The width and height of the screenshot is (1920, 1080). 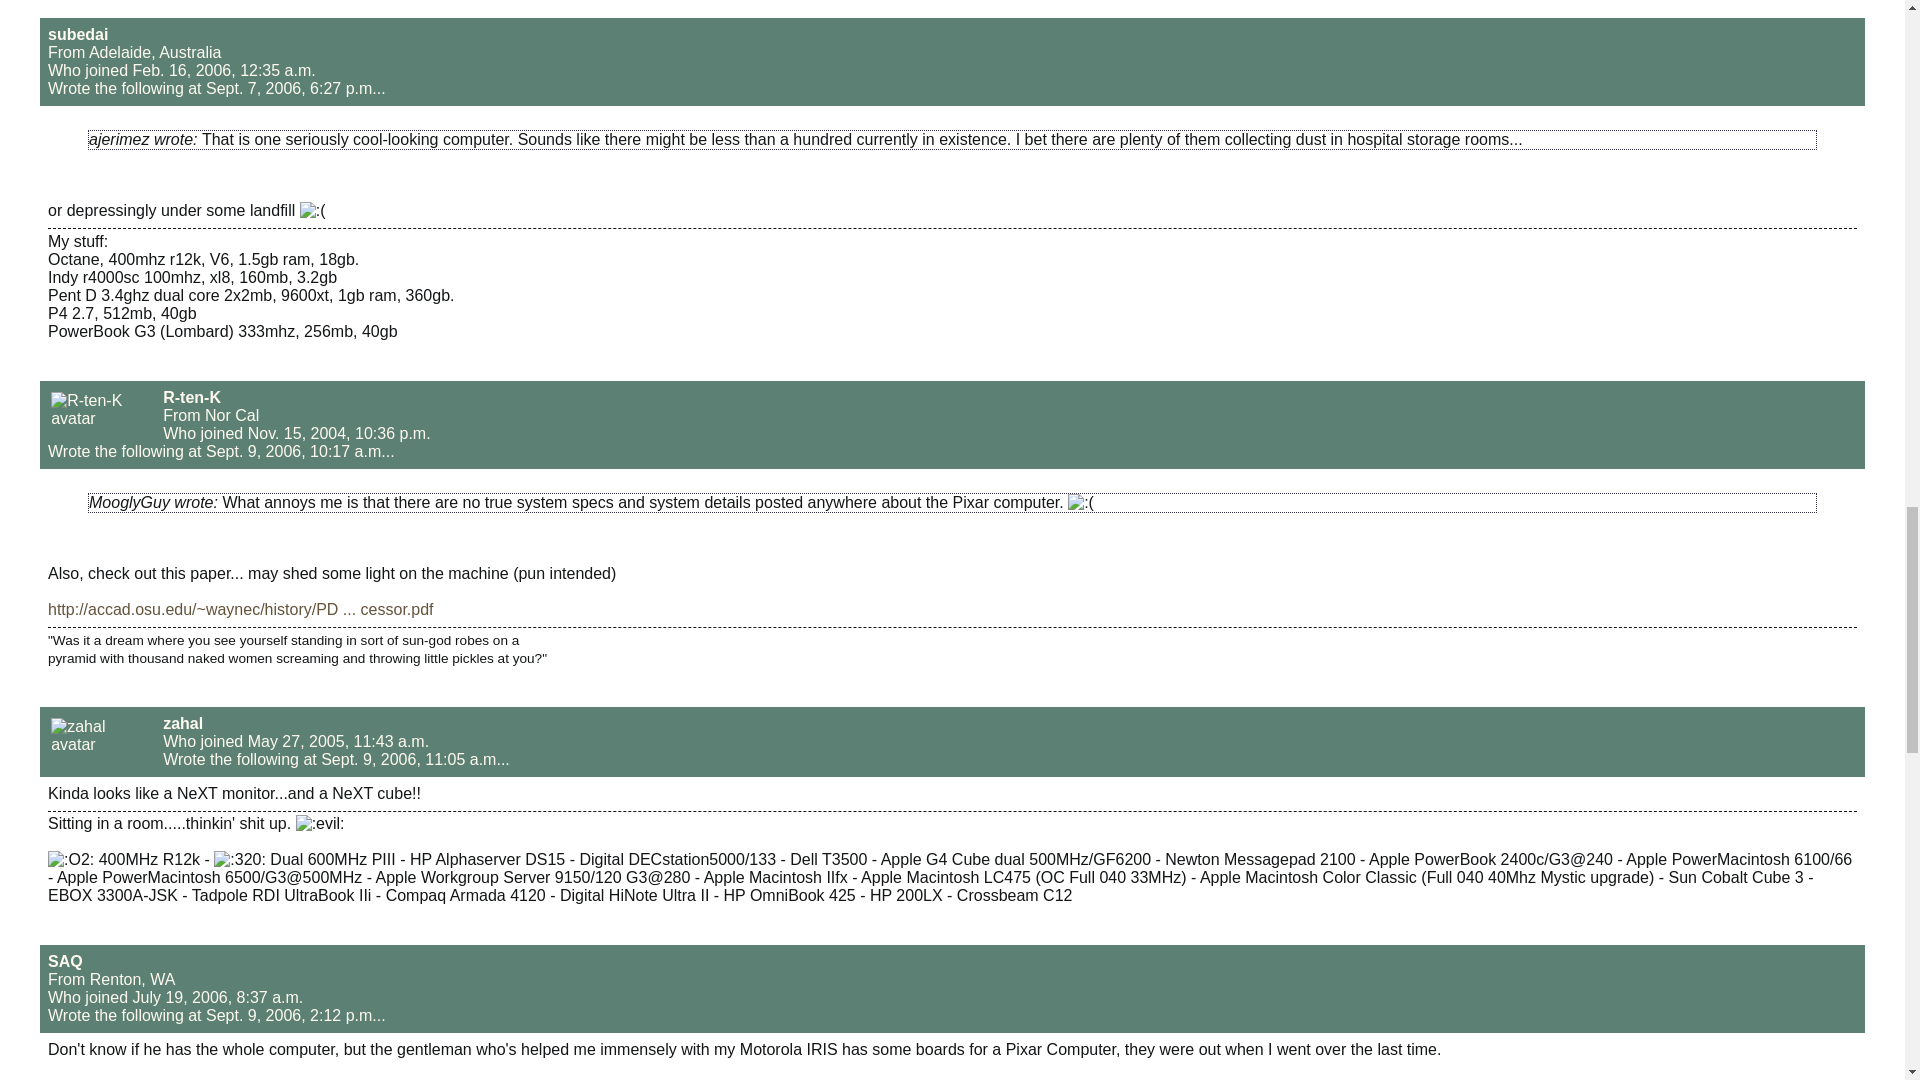 What do you see at coordinates (240, 860) in the screenshot?
I see `320` at bounding box center [240, 860].